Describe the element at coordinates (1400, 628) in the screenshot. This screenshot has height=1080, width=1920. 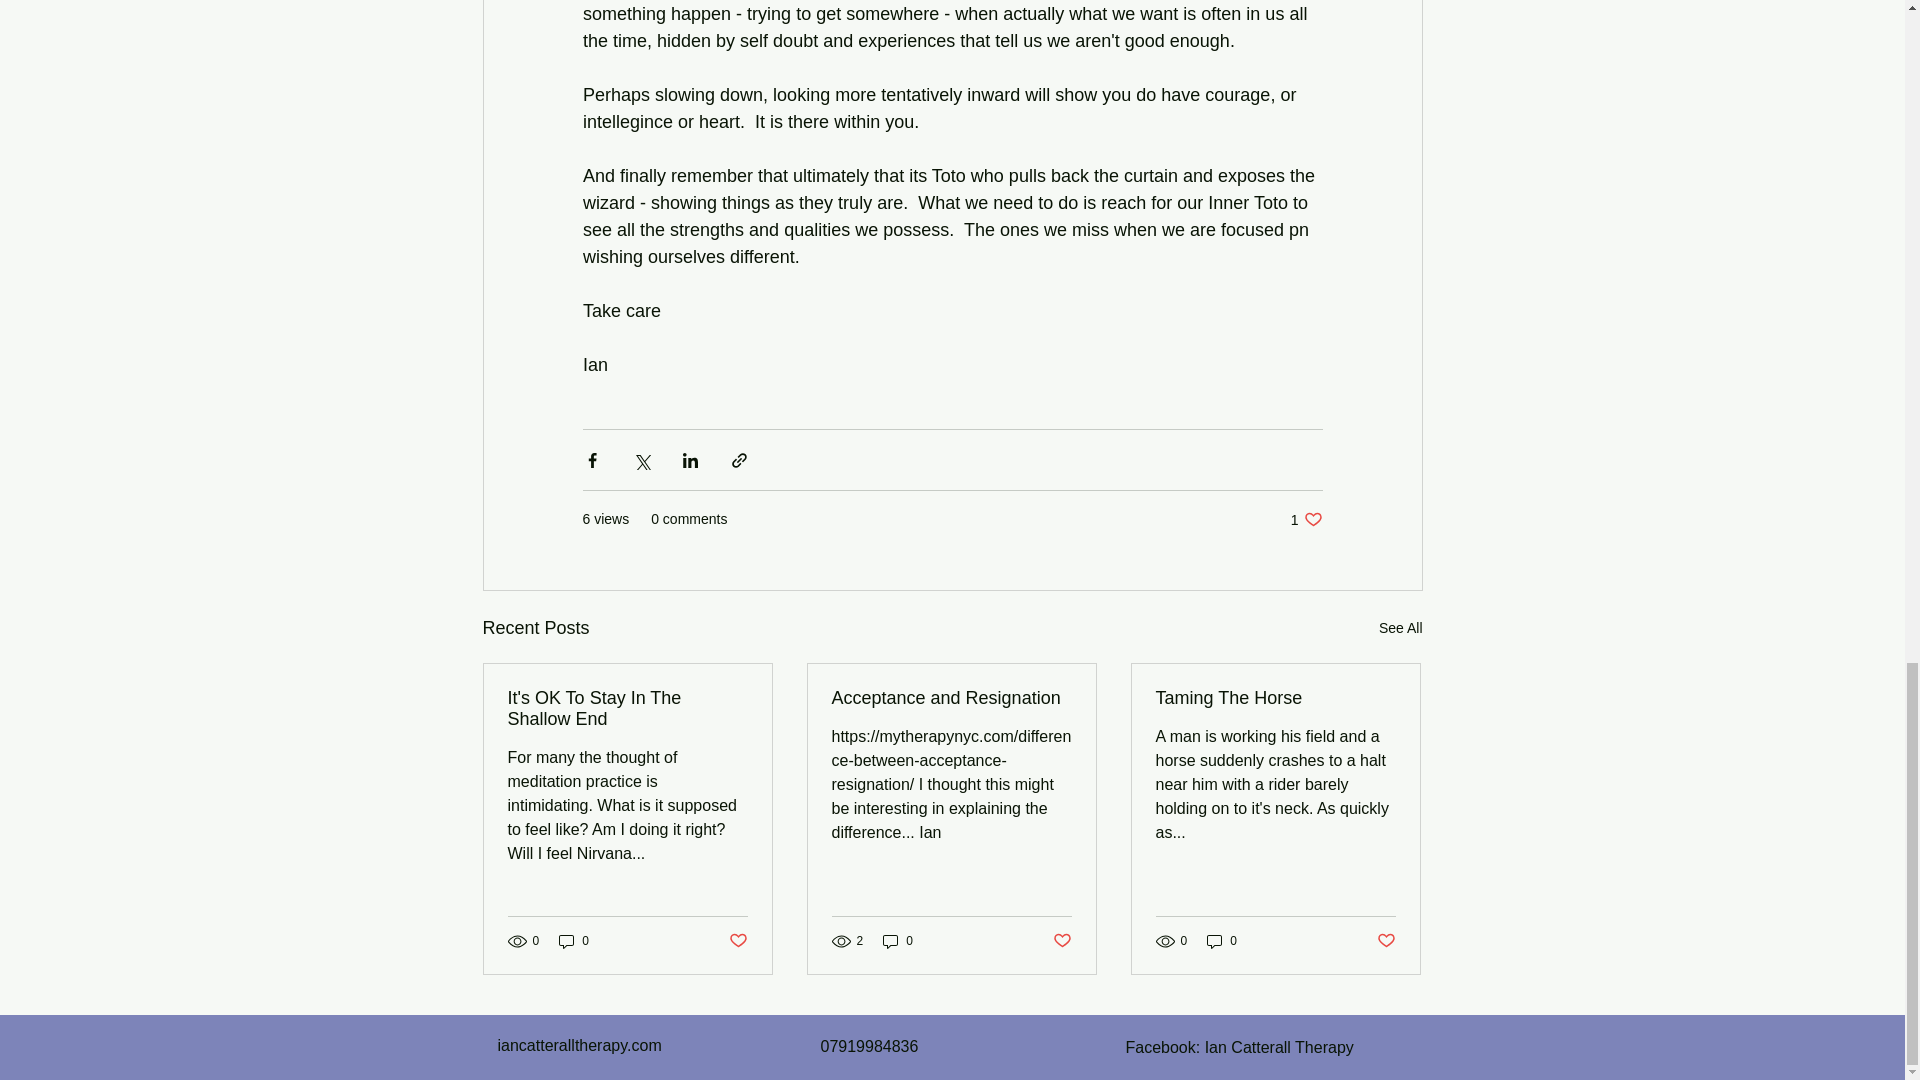
I see `See All` at that location.